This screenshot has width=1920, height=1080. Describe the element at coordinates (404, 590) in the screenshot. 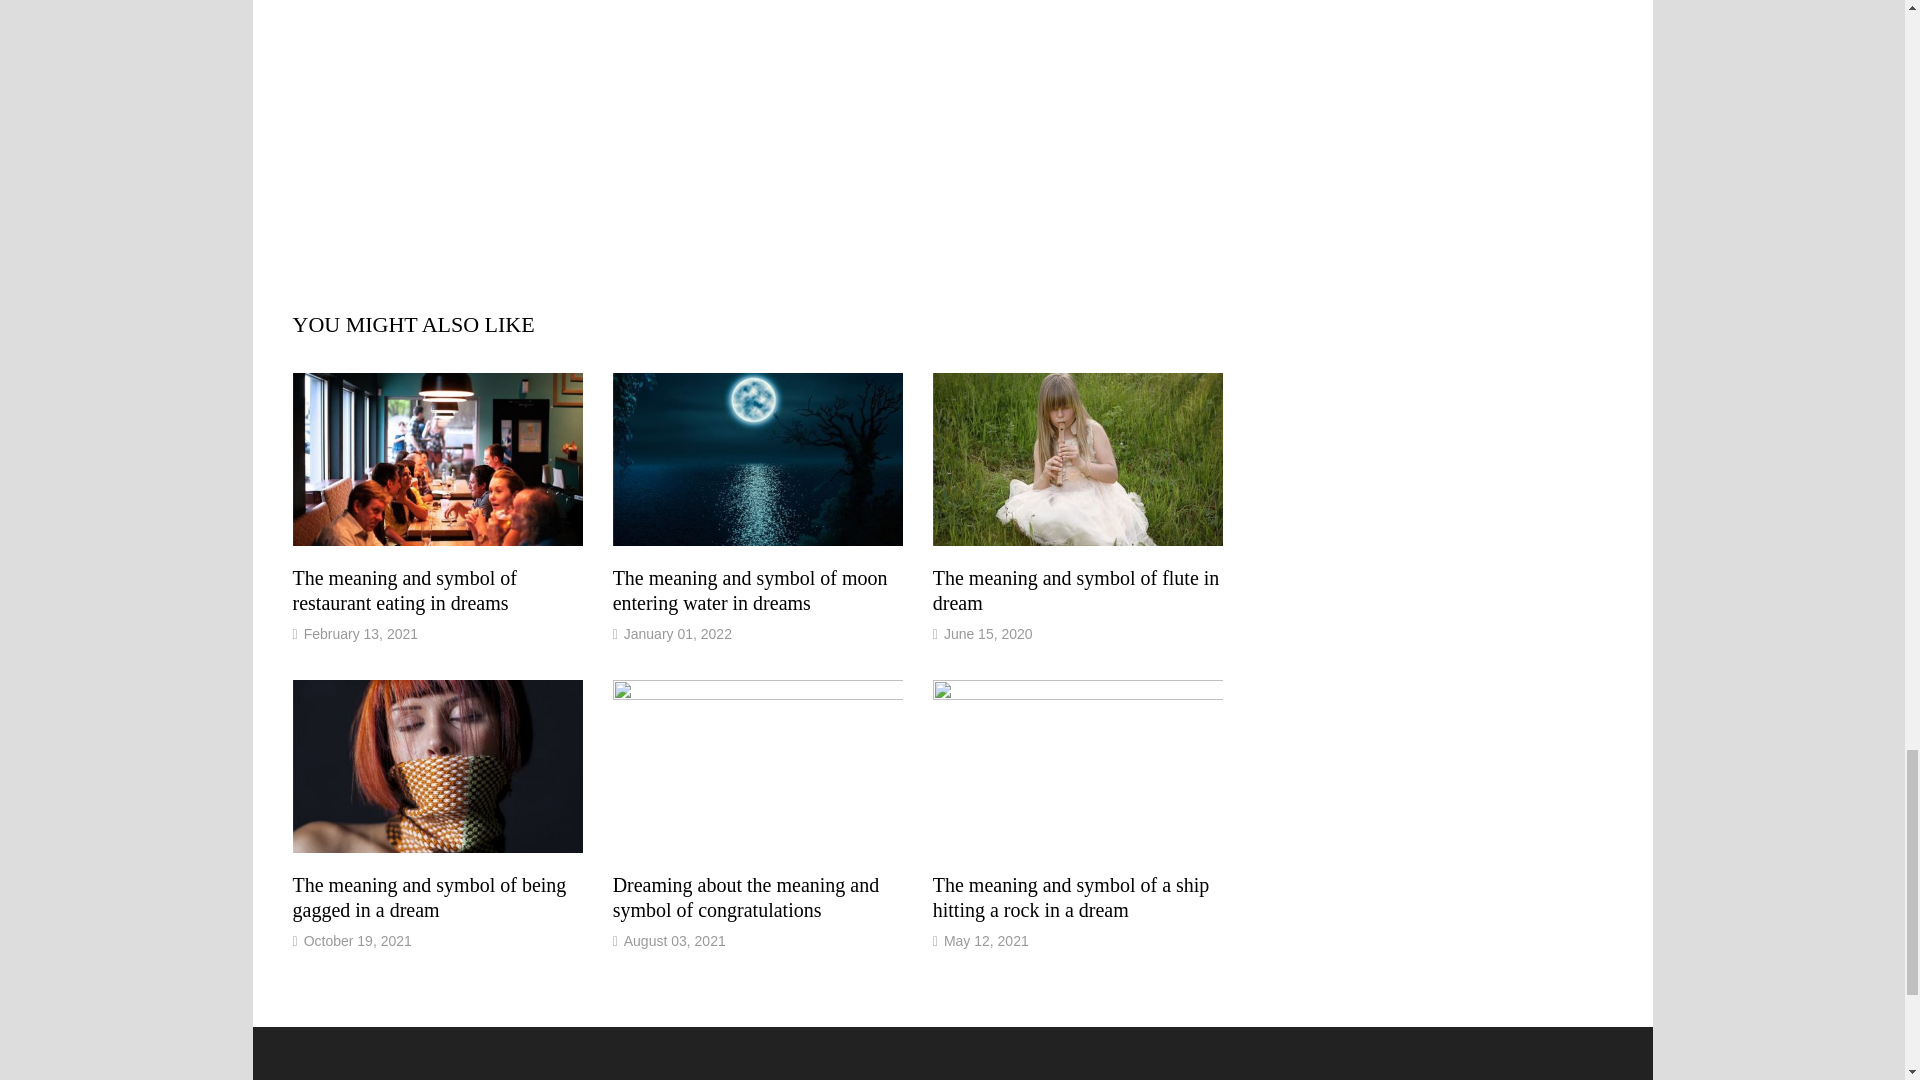

I see `The meaning and symbol of restaurant eating in dreams` at that location.